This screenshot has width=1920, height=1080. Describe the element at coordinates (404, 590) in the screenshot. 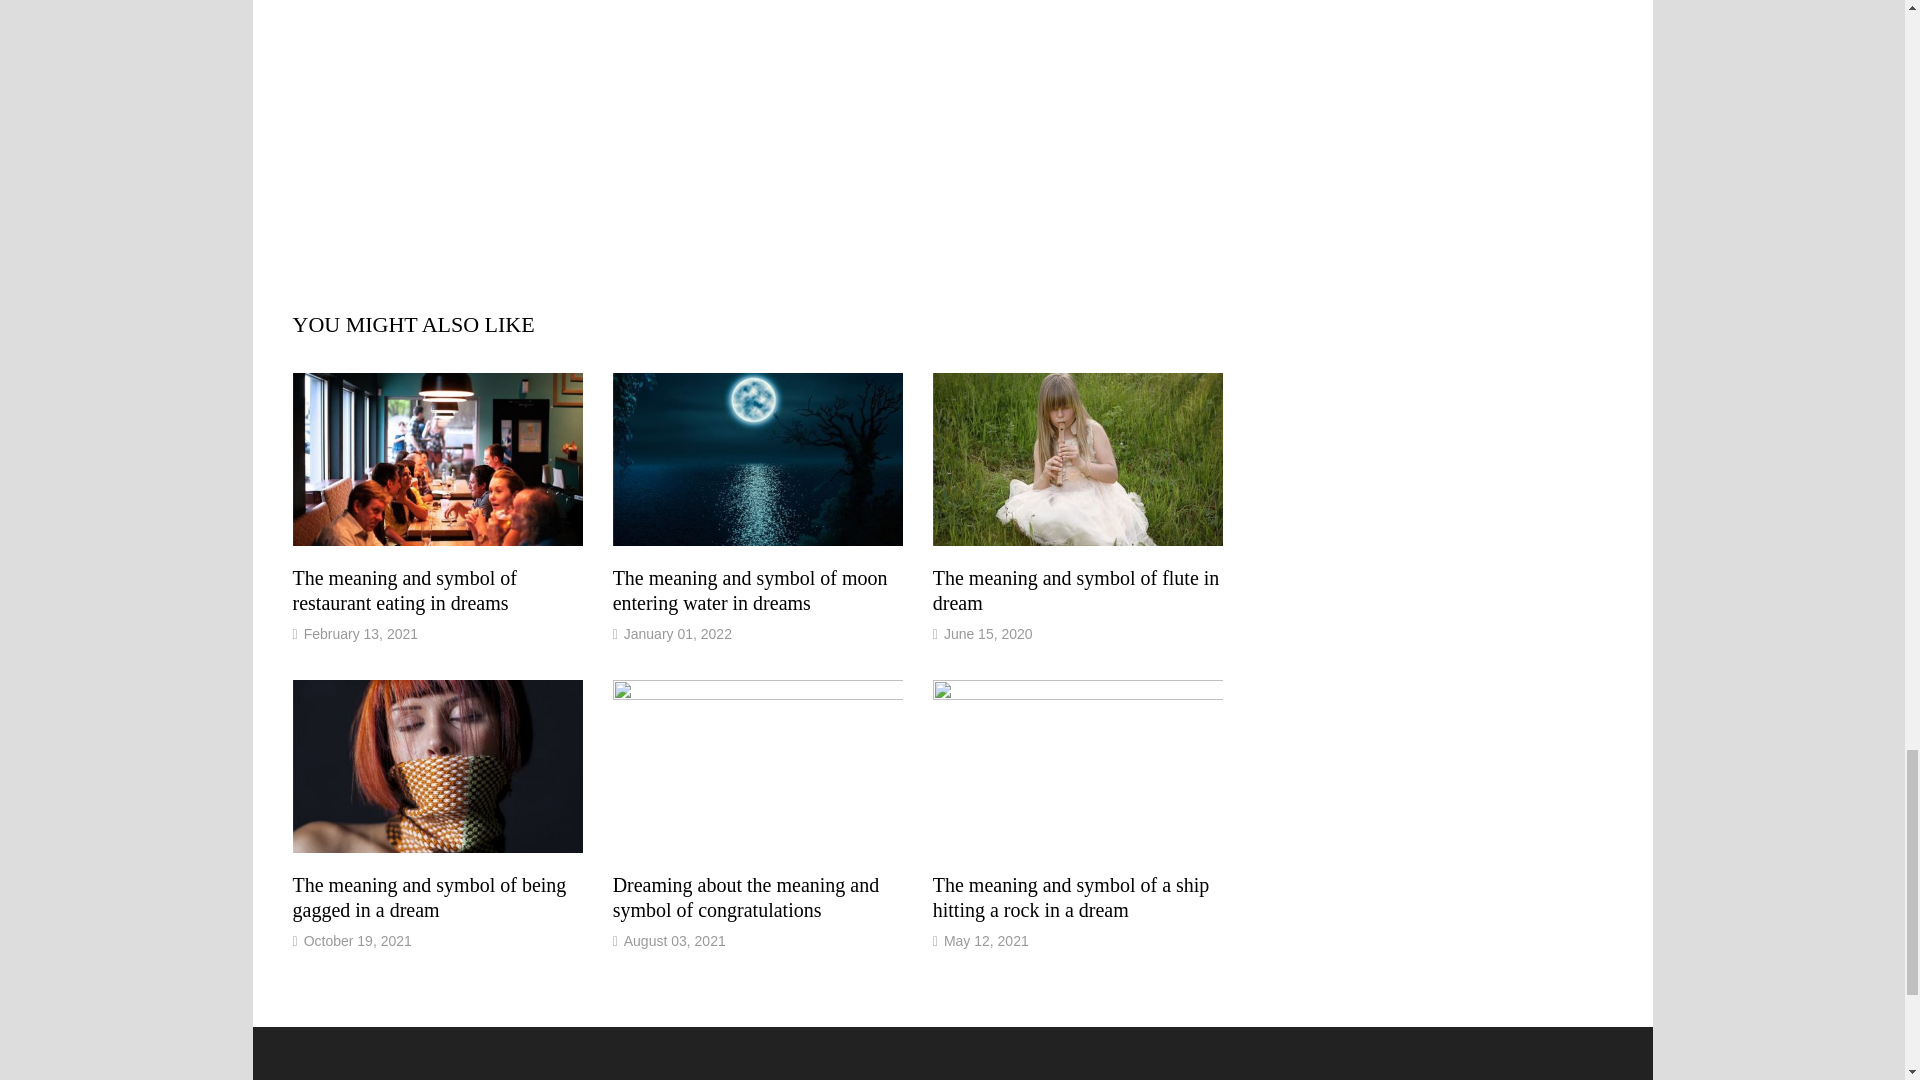

I see `The meaning and symbol of restaurant eating in dreams` at that location.